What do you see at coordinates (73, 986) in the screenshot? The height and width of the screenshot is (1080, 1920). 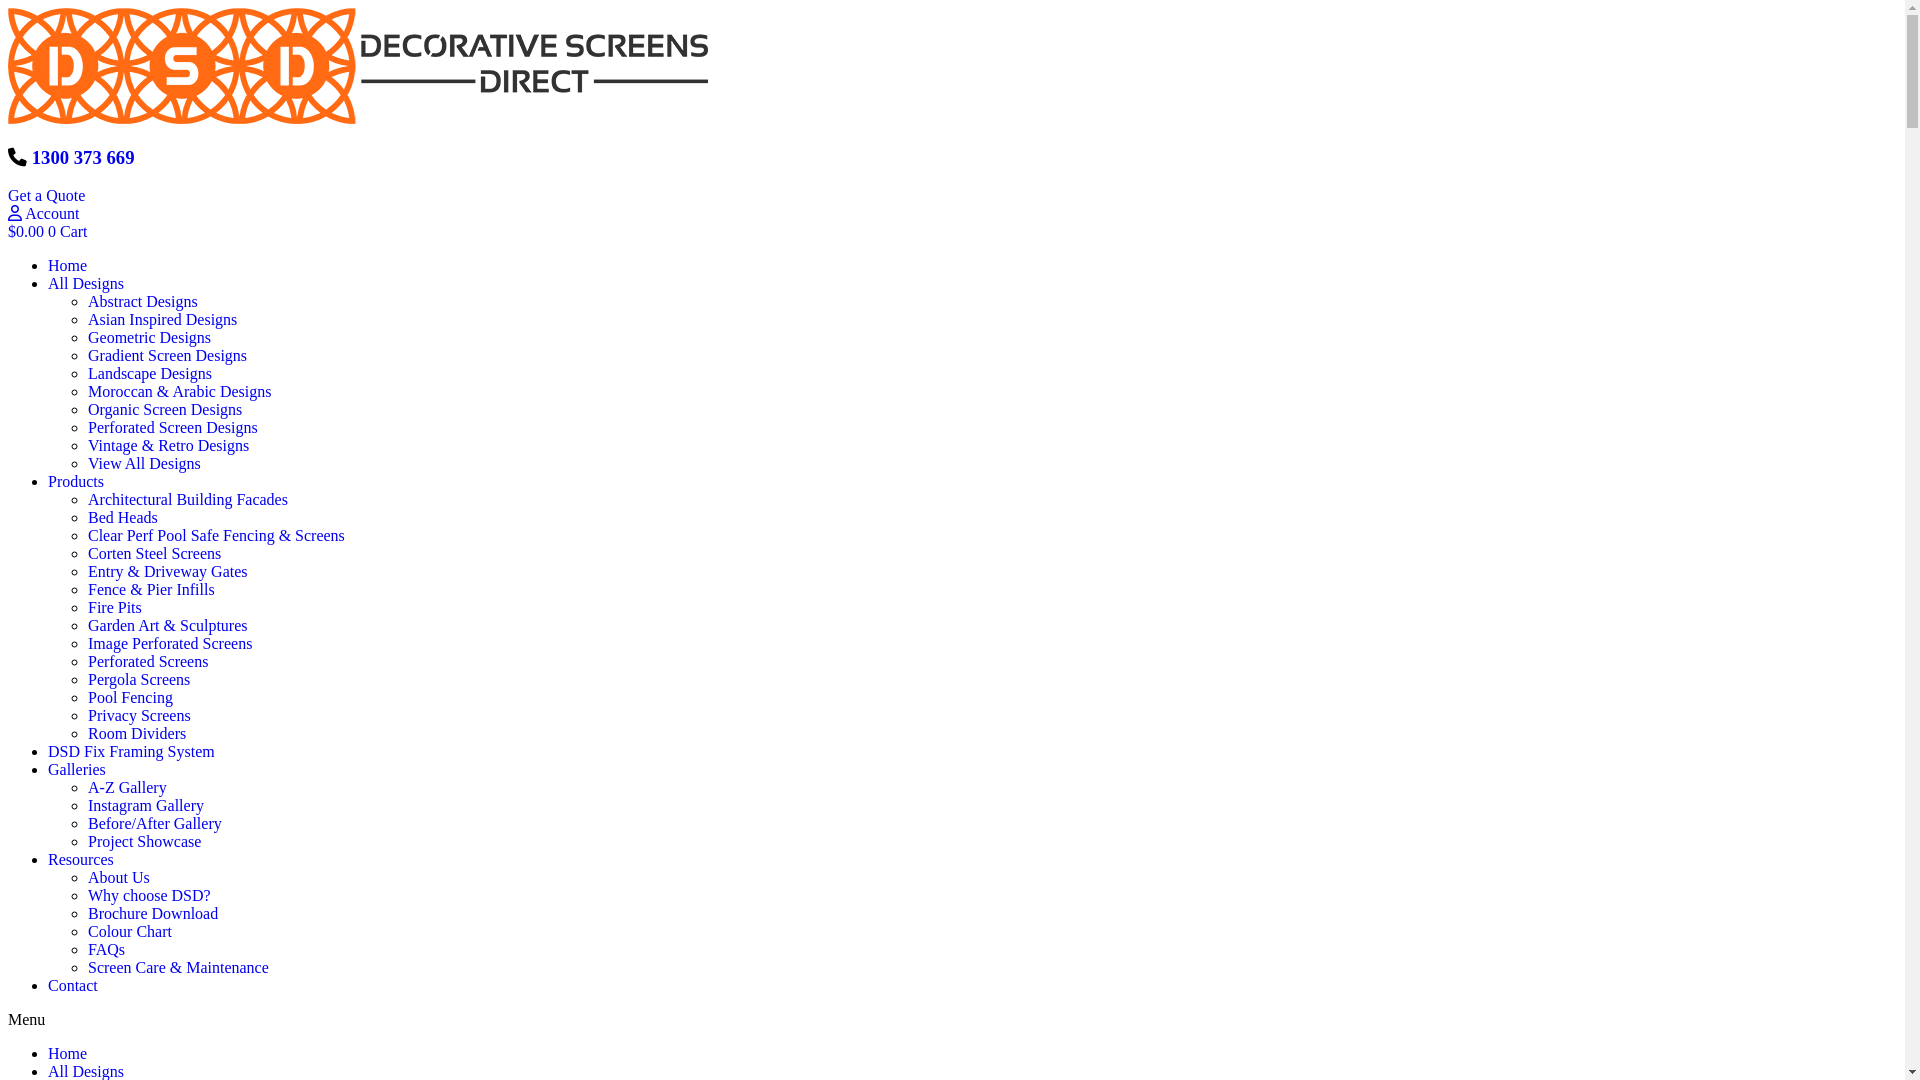 I see `Contact` at bounding box center [73, 986].